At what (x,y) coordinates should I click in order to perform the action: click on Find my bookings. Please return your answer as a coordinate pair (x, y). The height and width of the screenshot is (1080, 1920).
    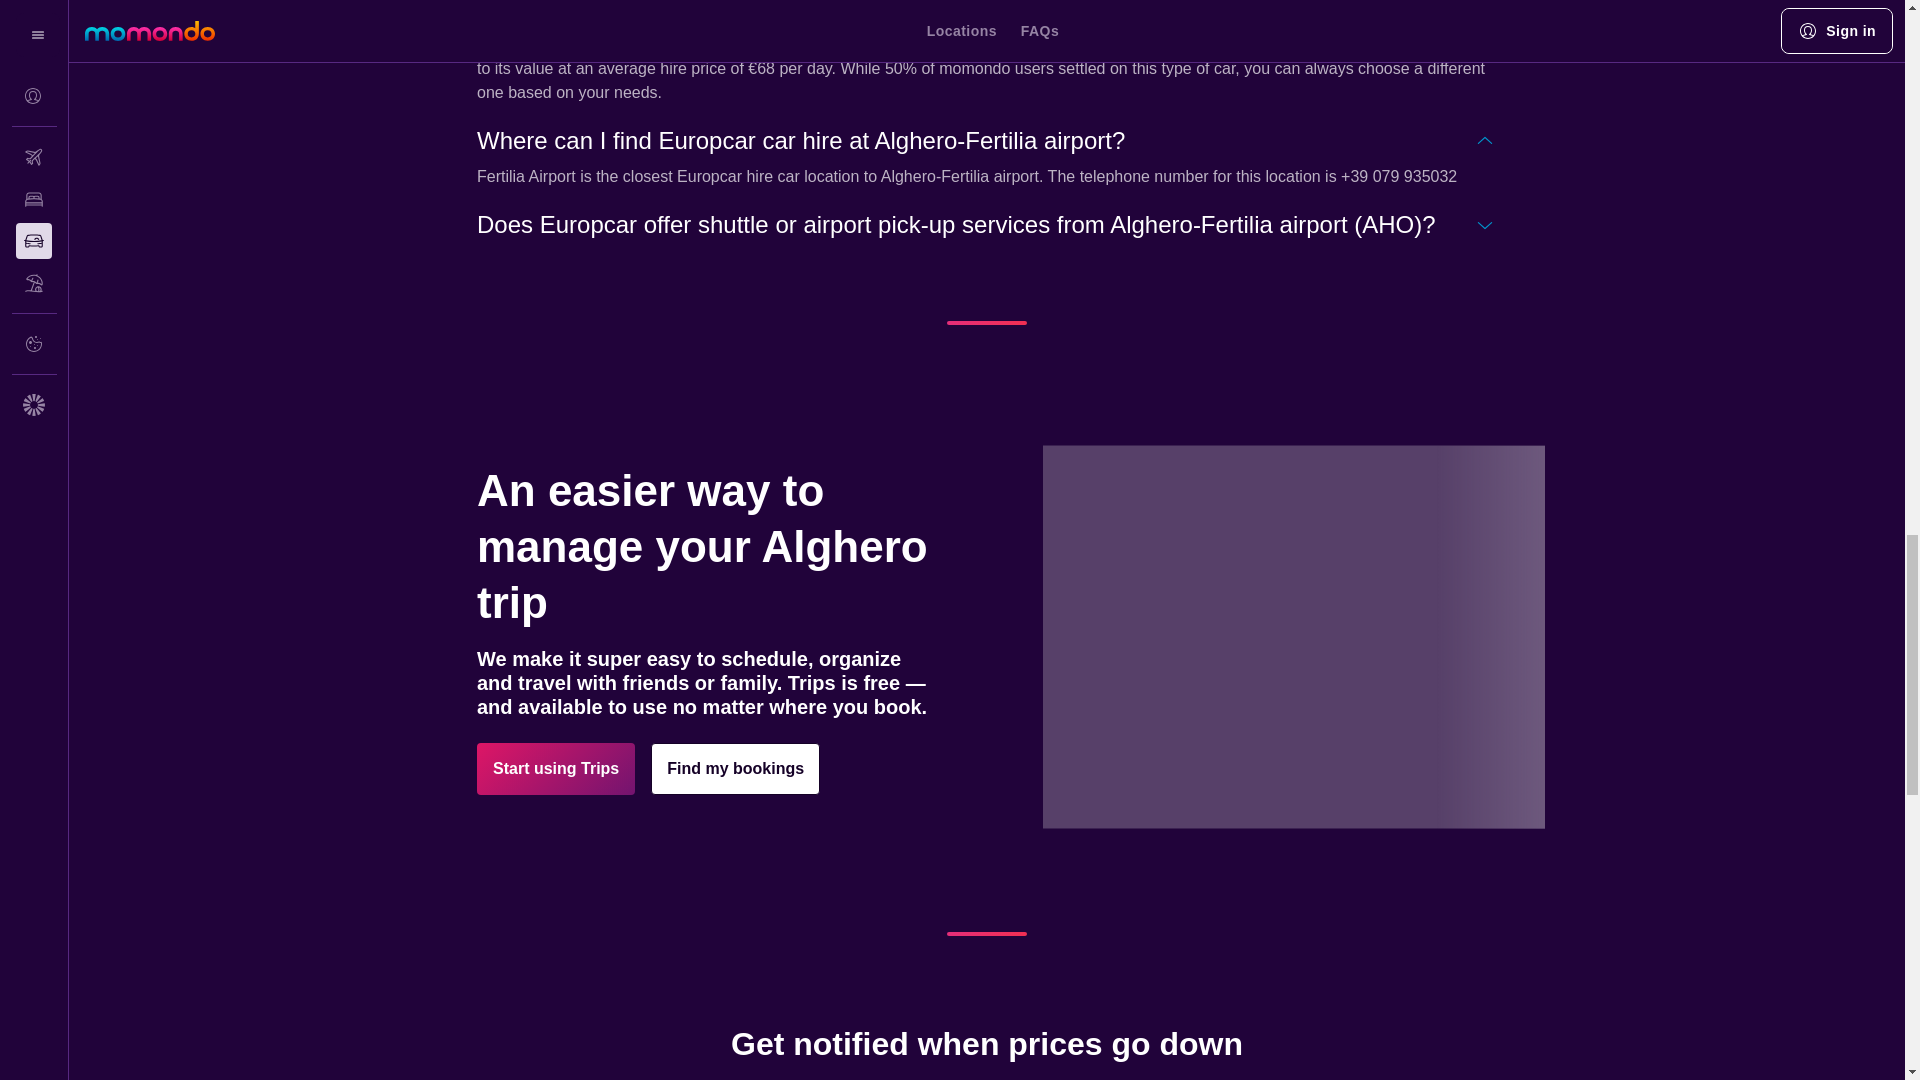
    Looking at the image, I should click on (734, 768).